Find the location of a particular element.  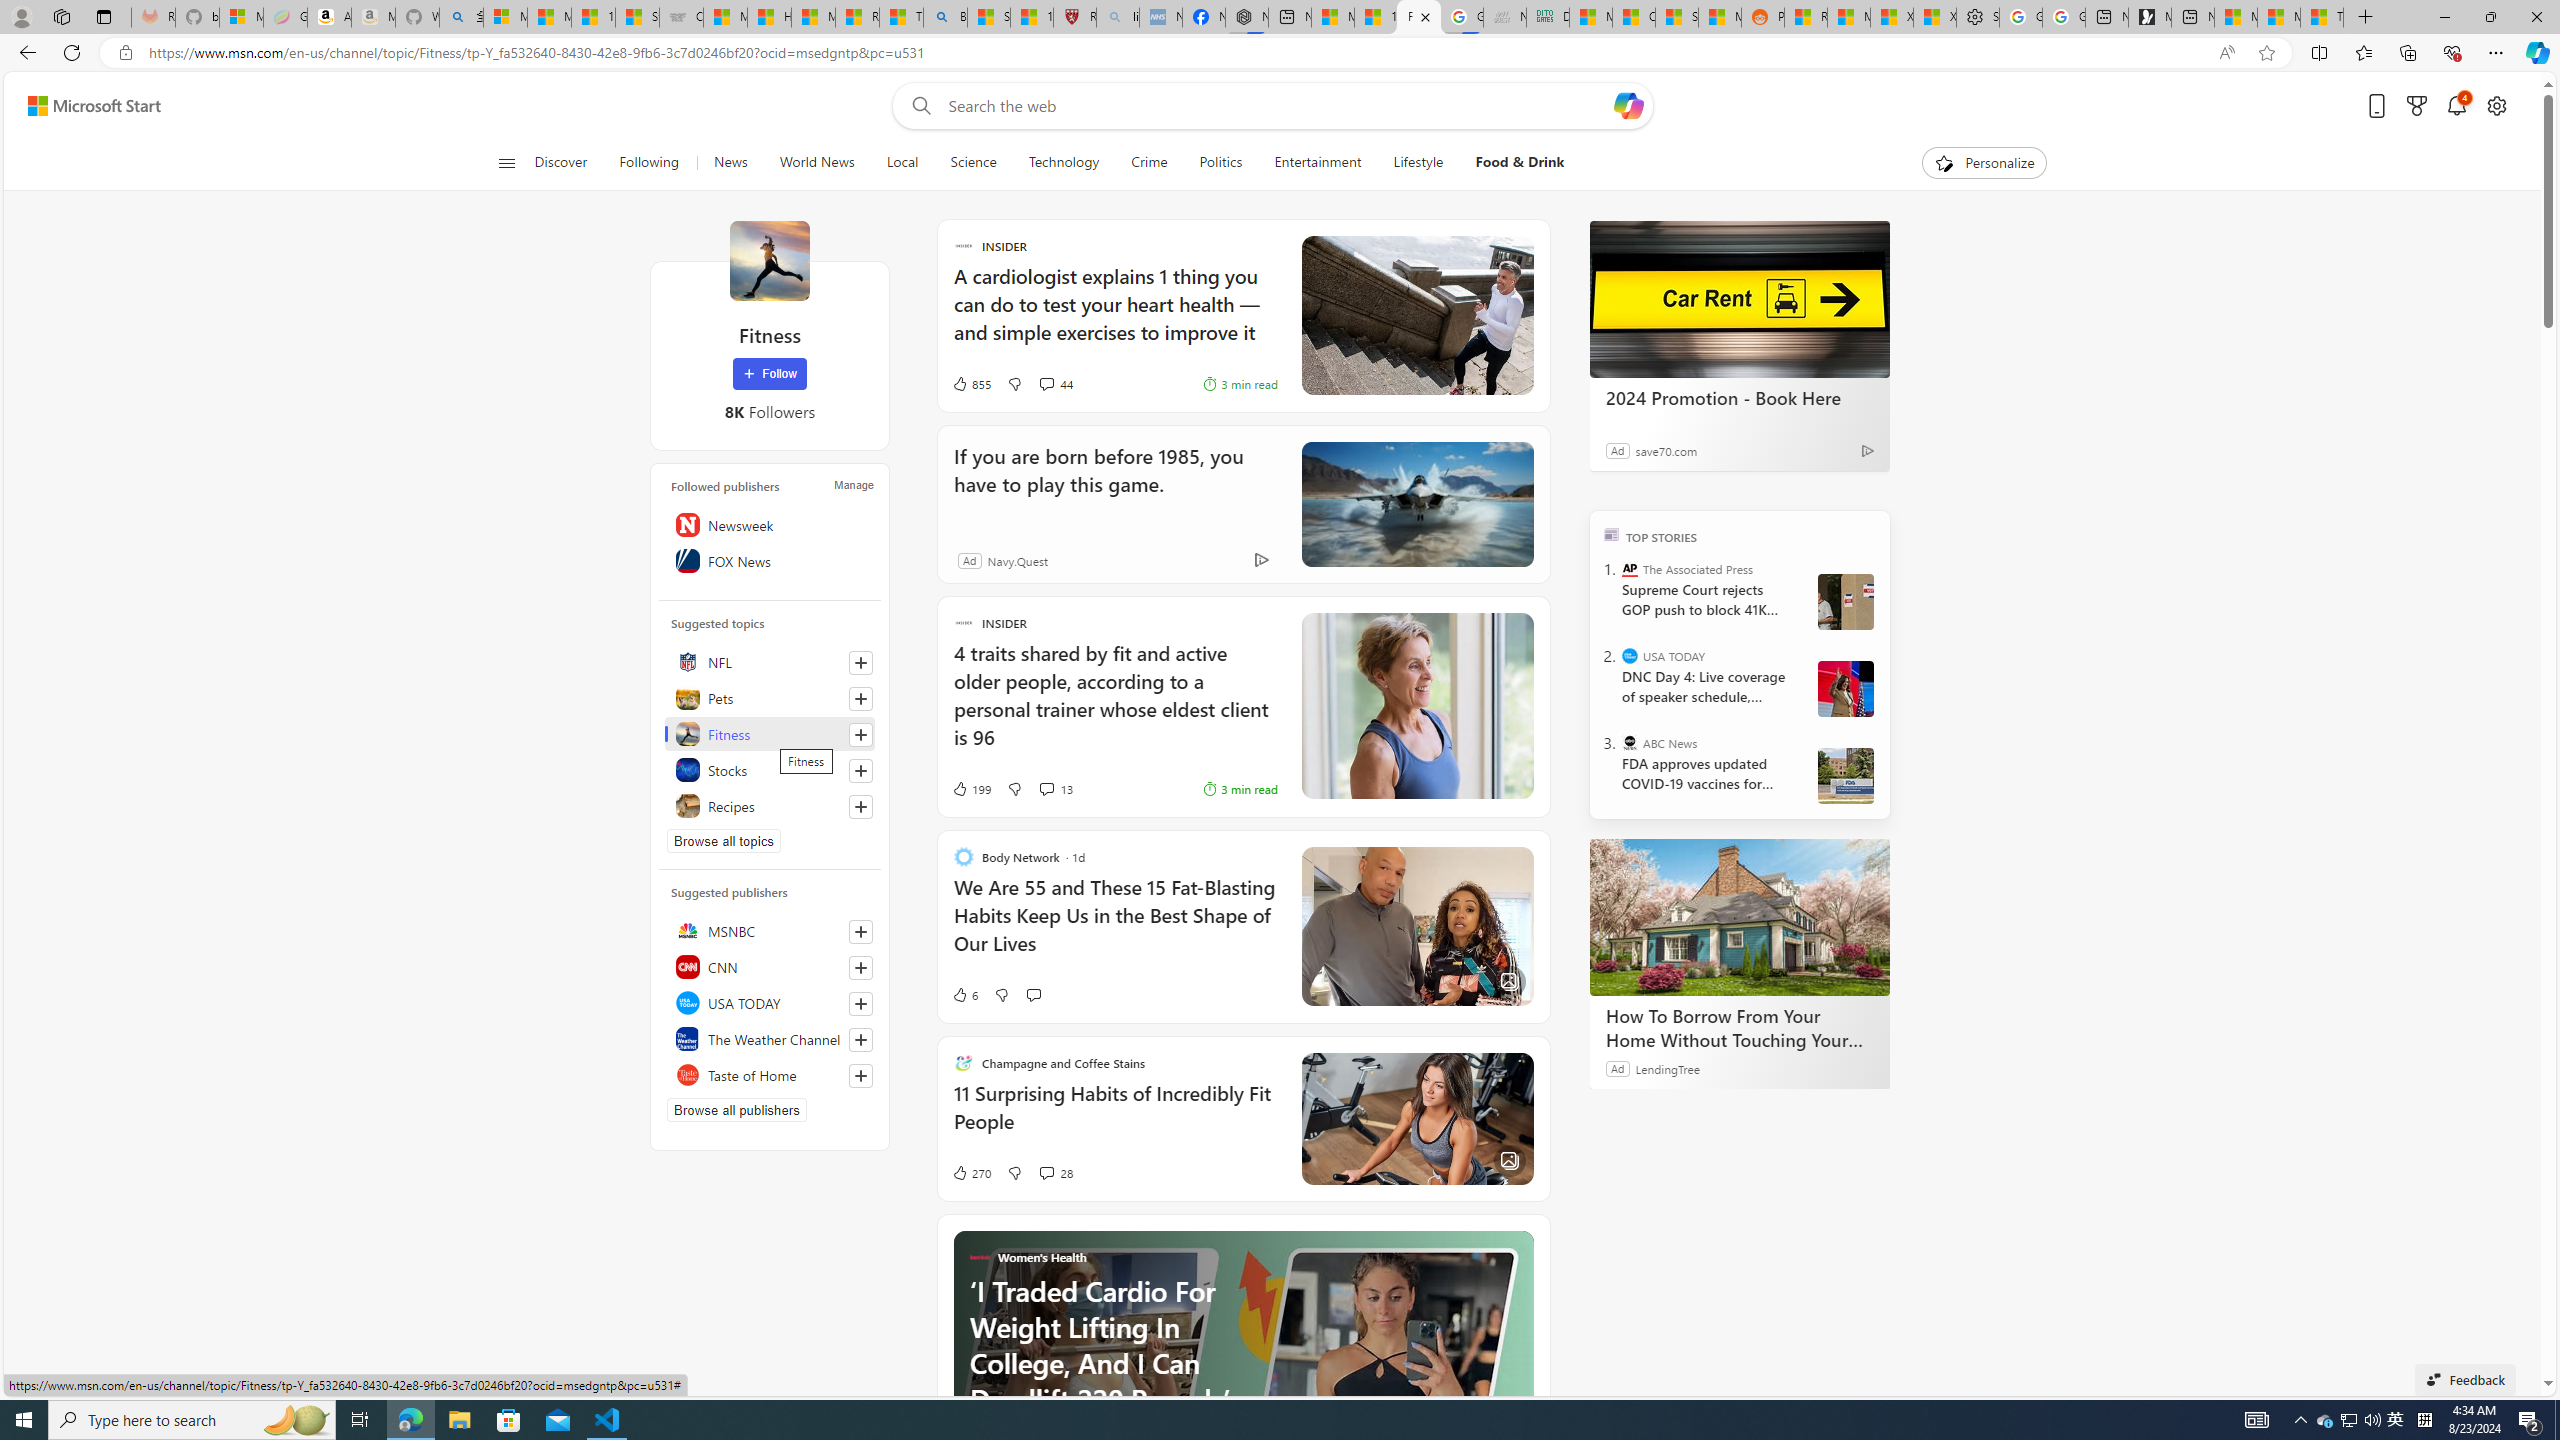

The Associated Press is located at coordinates (1630, 569).